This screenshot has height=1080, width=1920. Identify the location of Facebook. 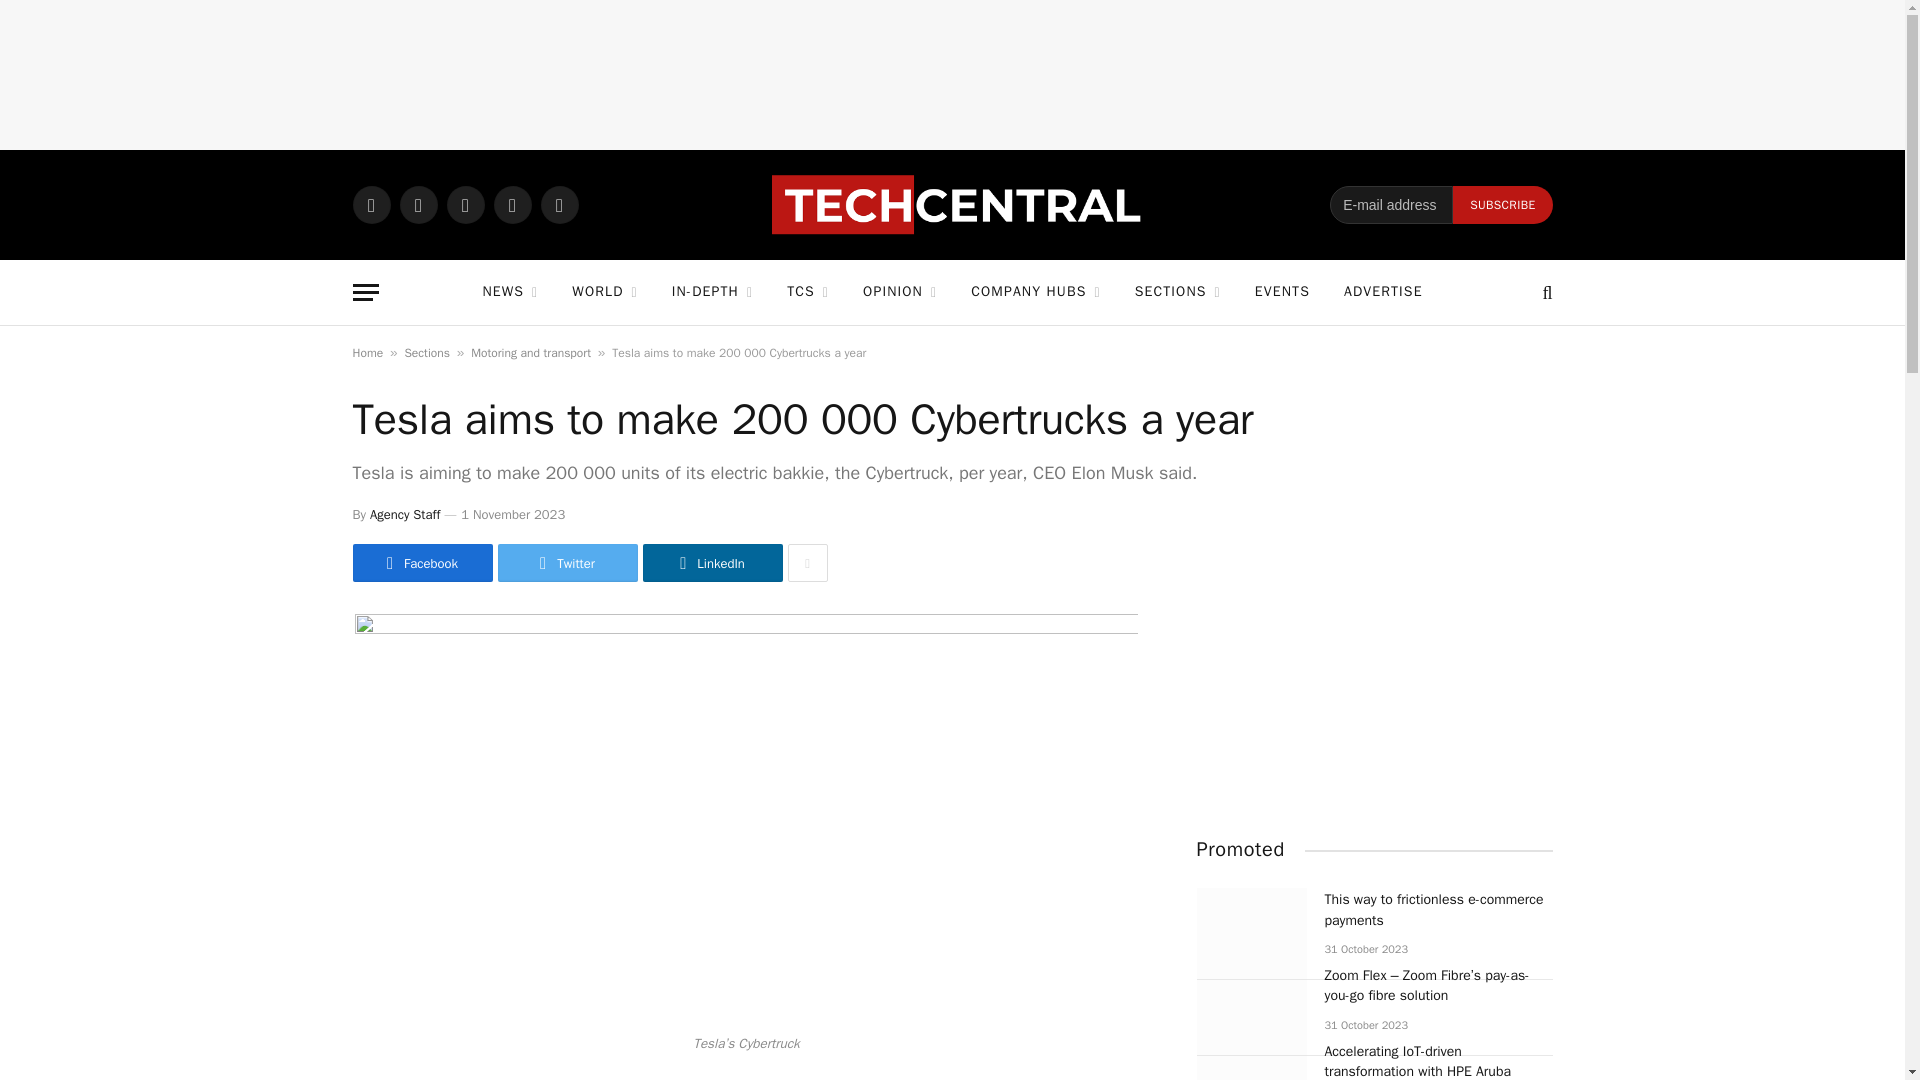
(418, 204).